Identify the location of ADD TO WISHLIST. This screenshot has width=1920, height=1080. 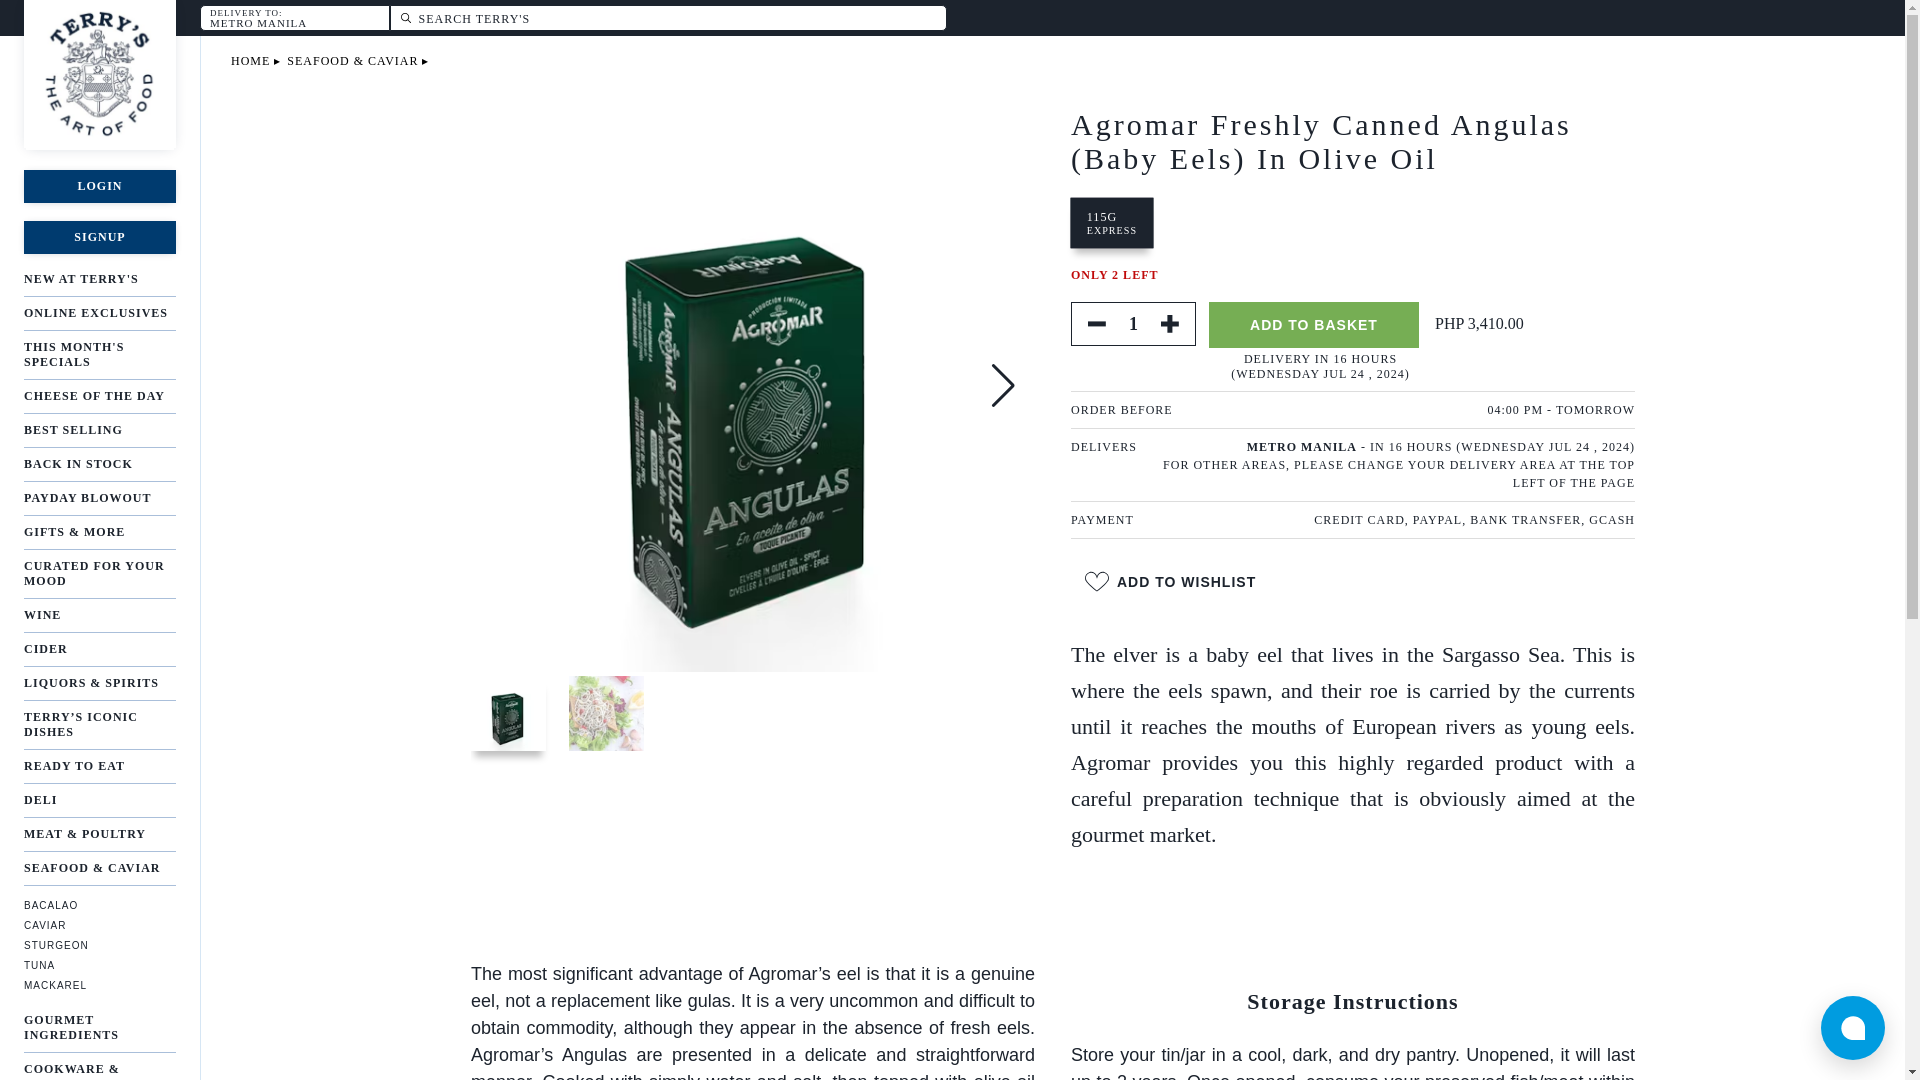
(1170, 581).